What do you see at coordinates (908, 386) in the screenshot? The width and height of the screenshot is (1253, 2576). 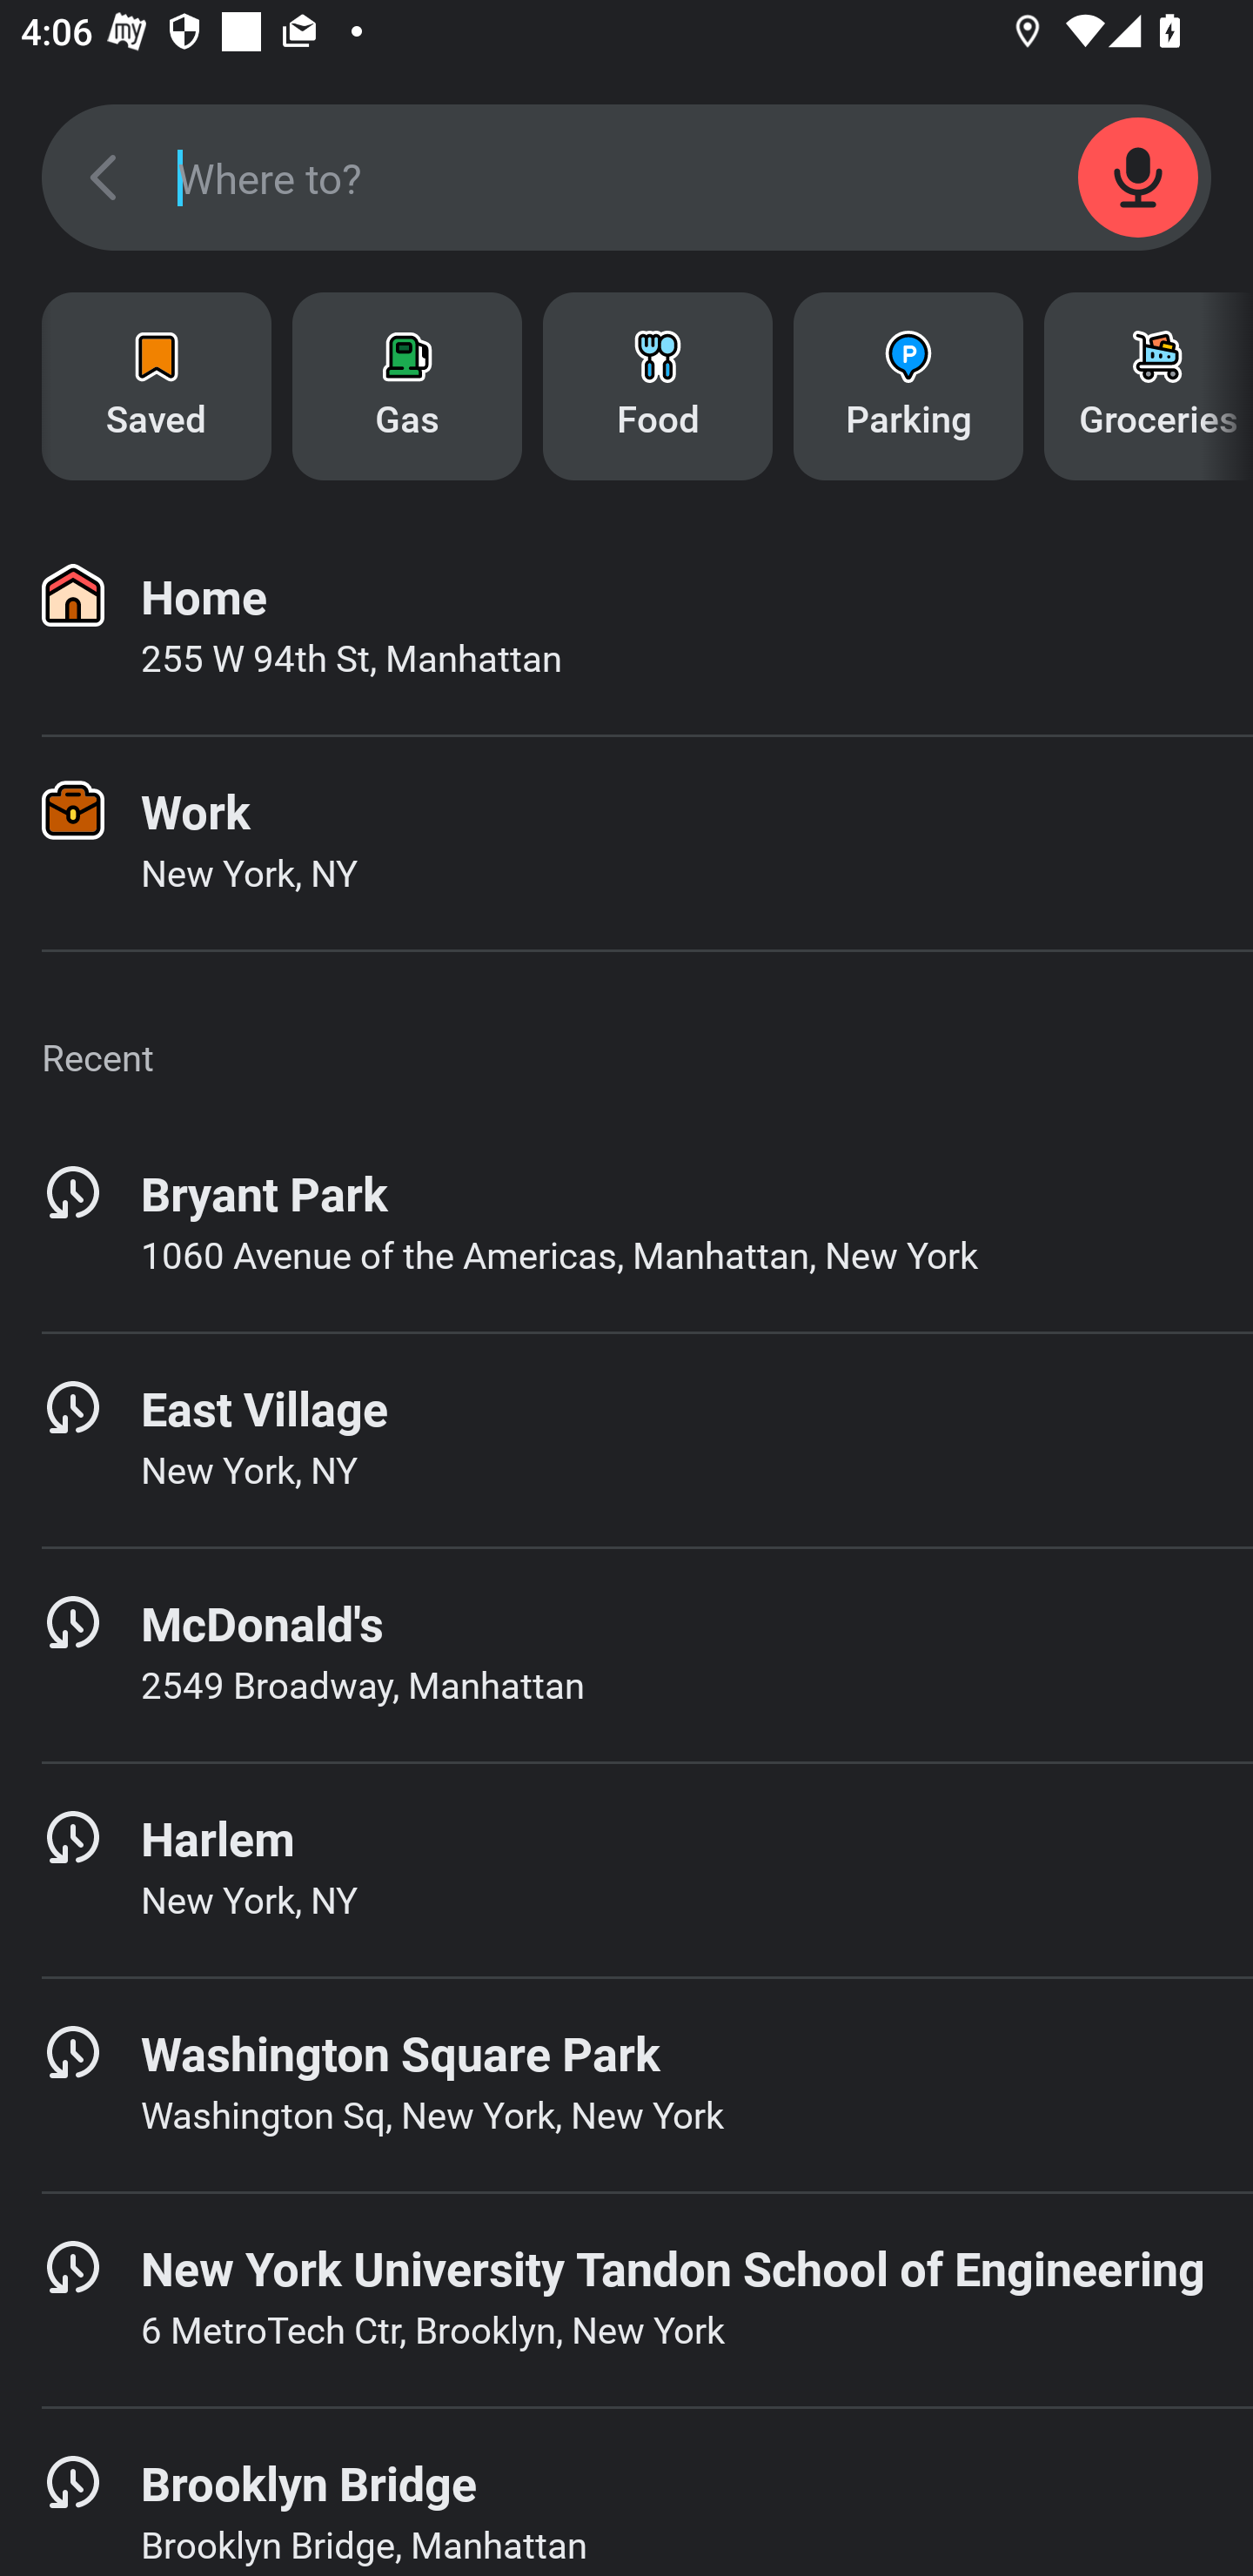 I see `Parking` at bounding box center [908, 386].